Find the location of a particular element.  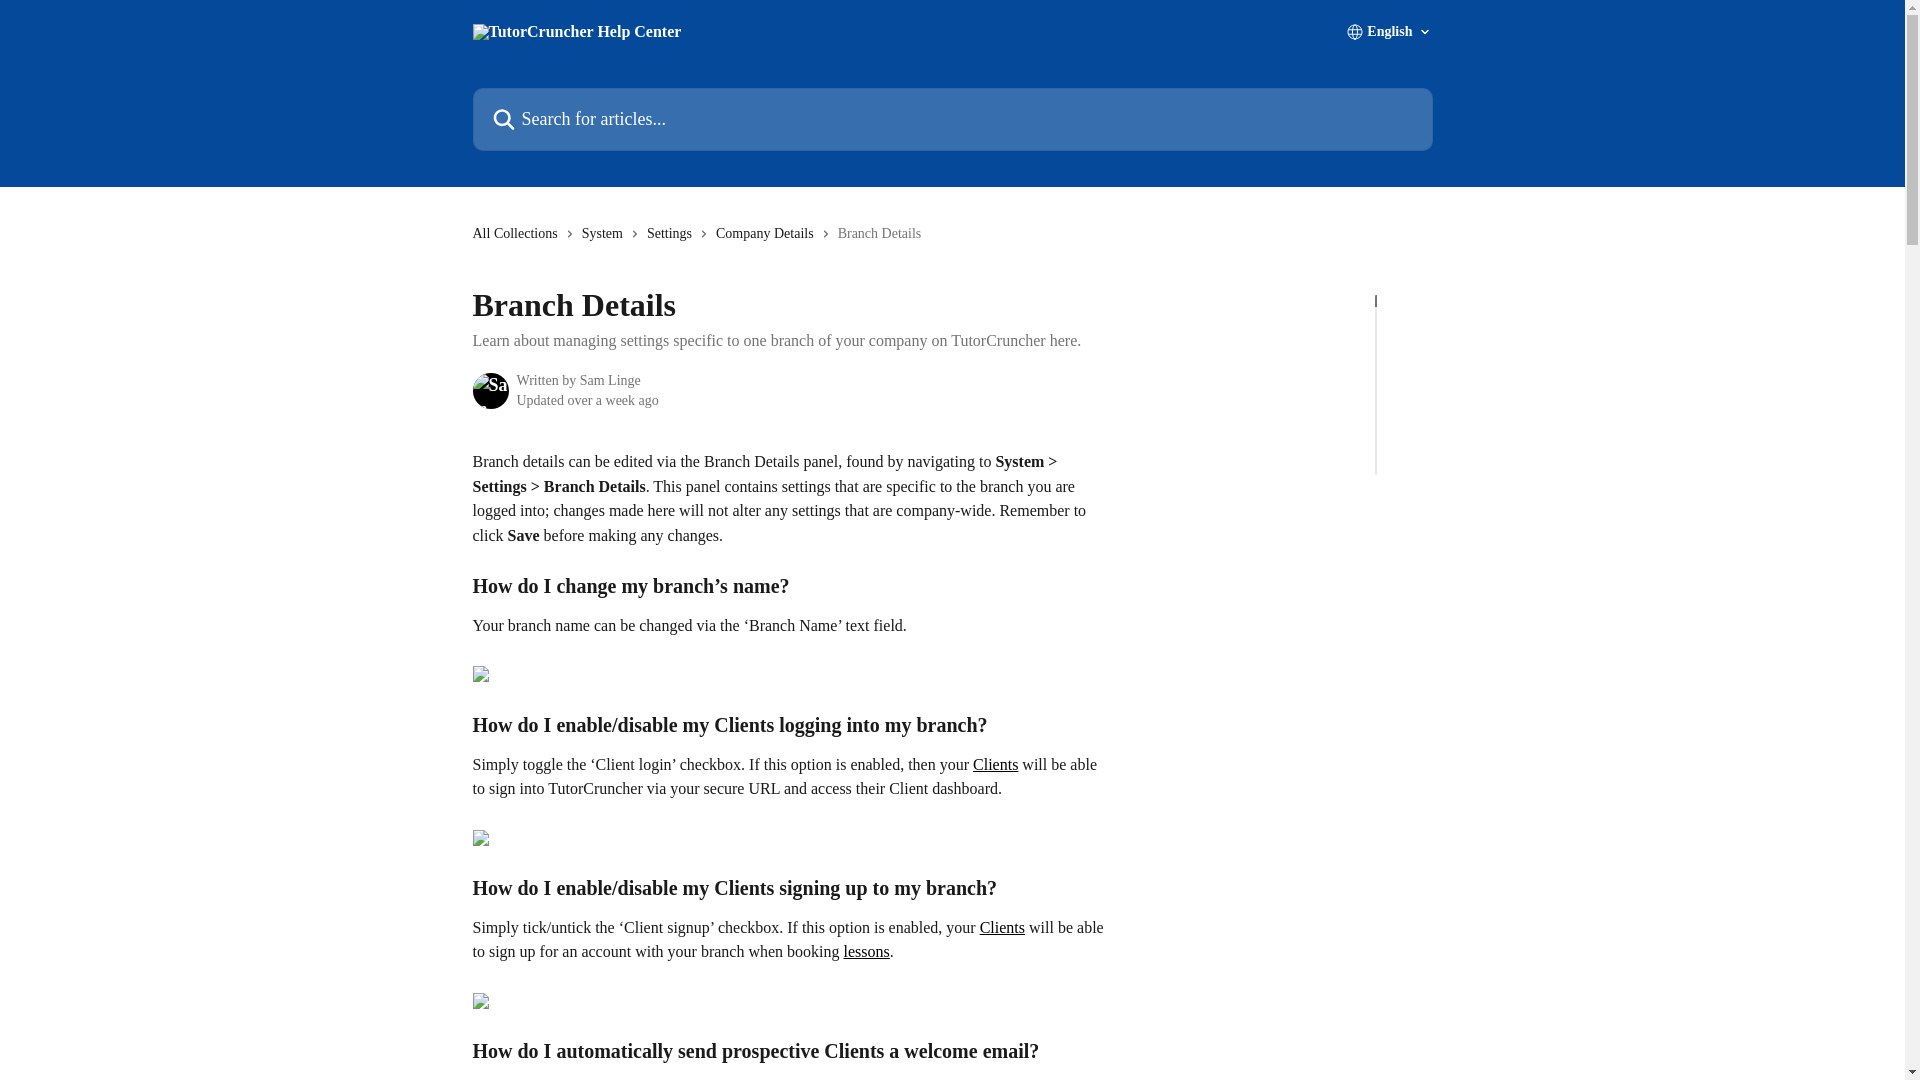

System is located at coordinates (606, 234).